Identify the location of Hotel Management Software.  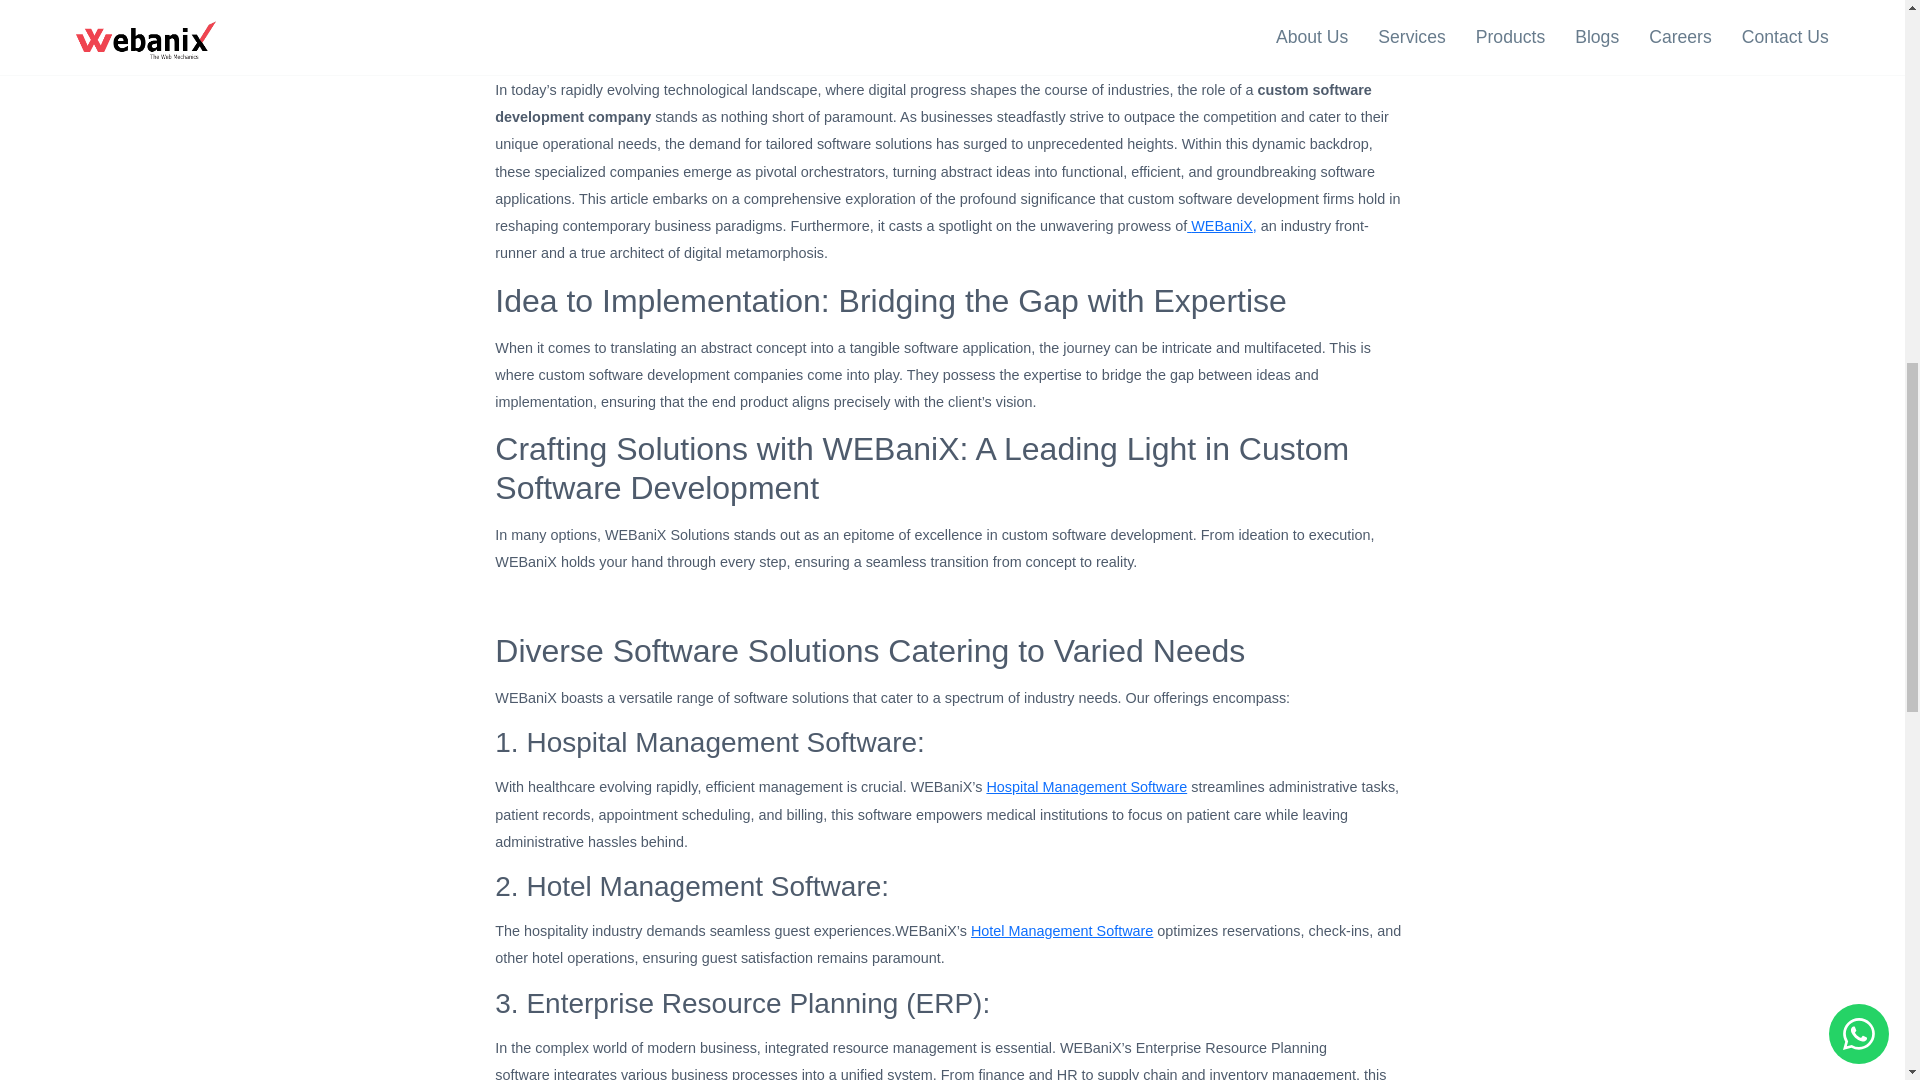
(1062, 930).